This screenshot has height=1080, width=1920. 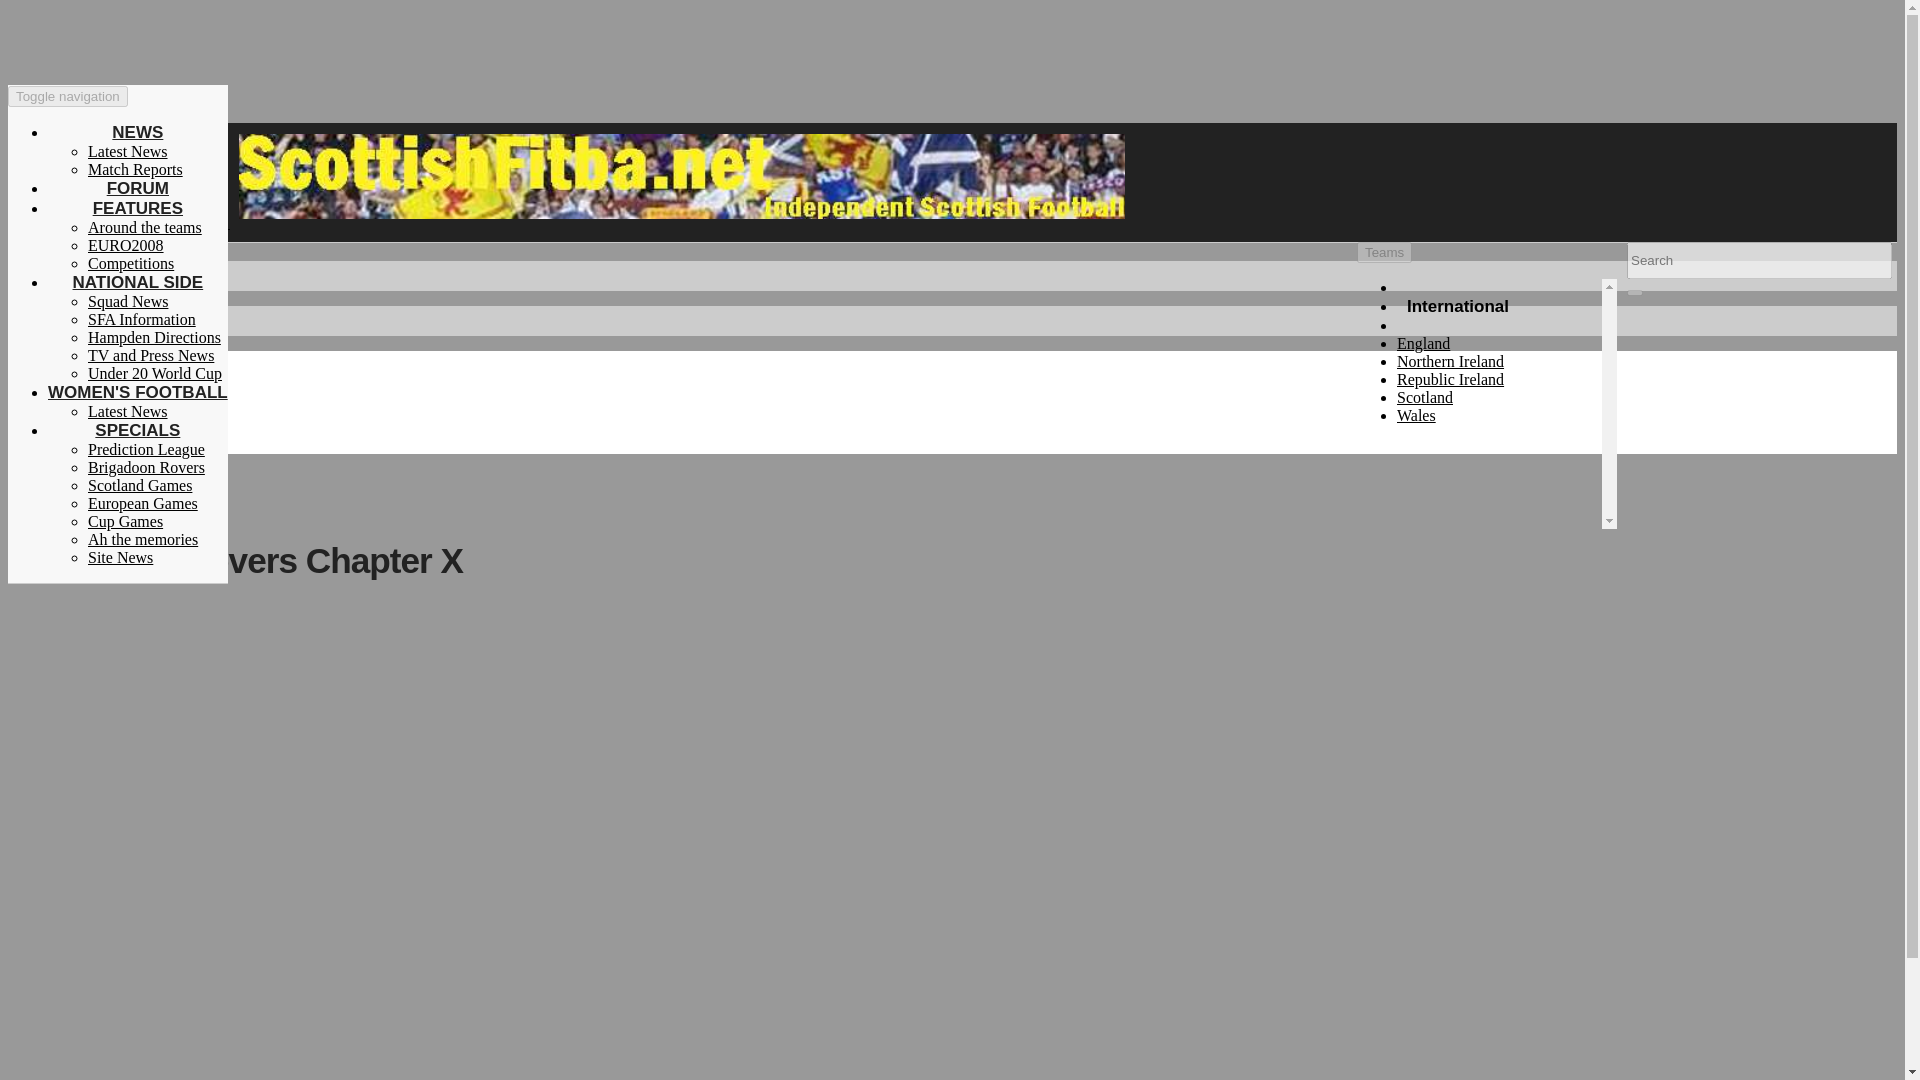 I want to click on Squad News, so click(x=128, y=300).